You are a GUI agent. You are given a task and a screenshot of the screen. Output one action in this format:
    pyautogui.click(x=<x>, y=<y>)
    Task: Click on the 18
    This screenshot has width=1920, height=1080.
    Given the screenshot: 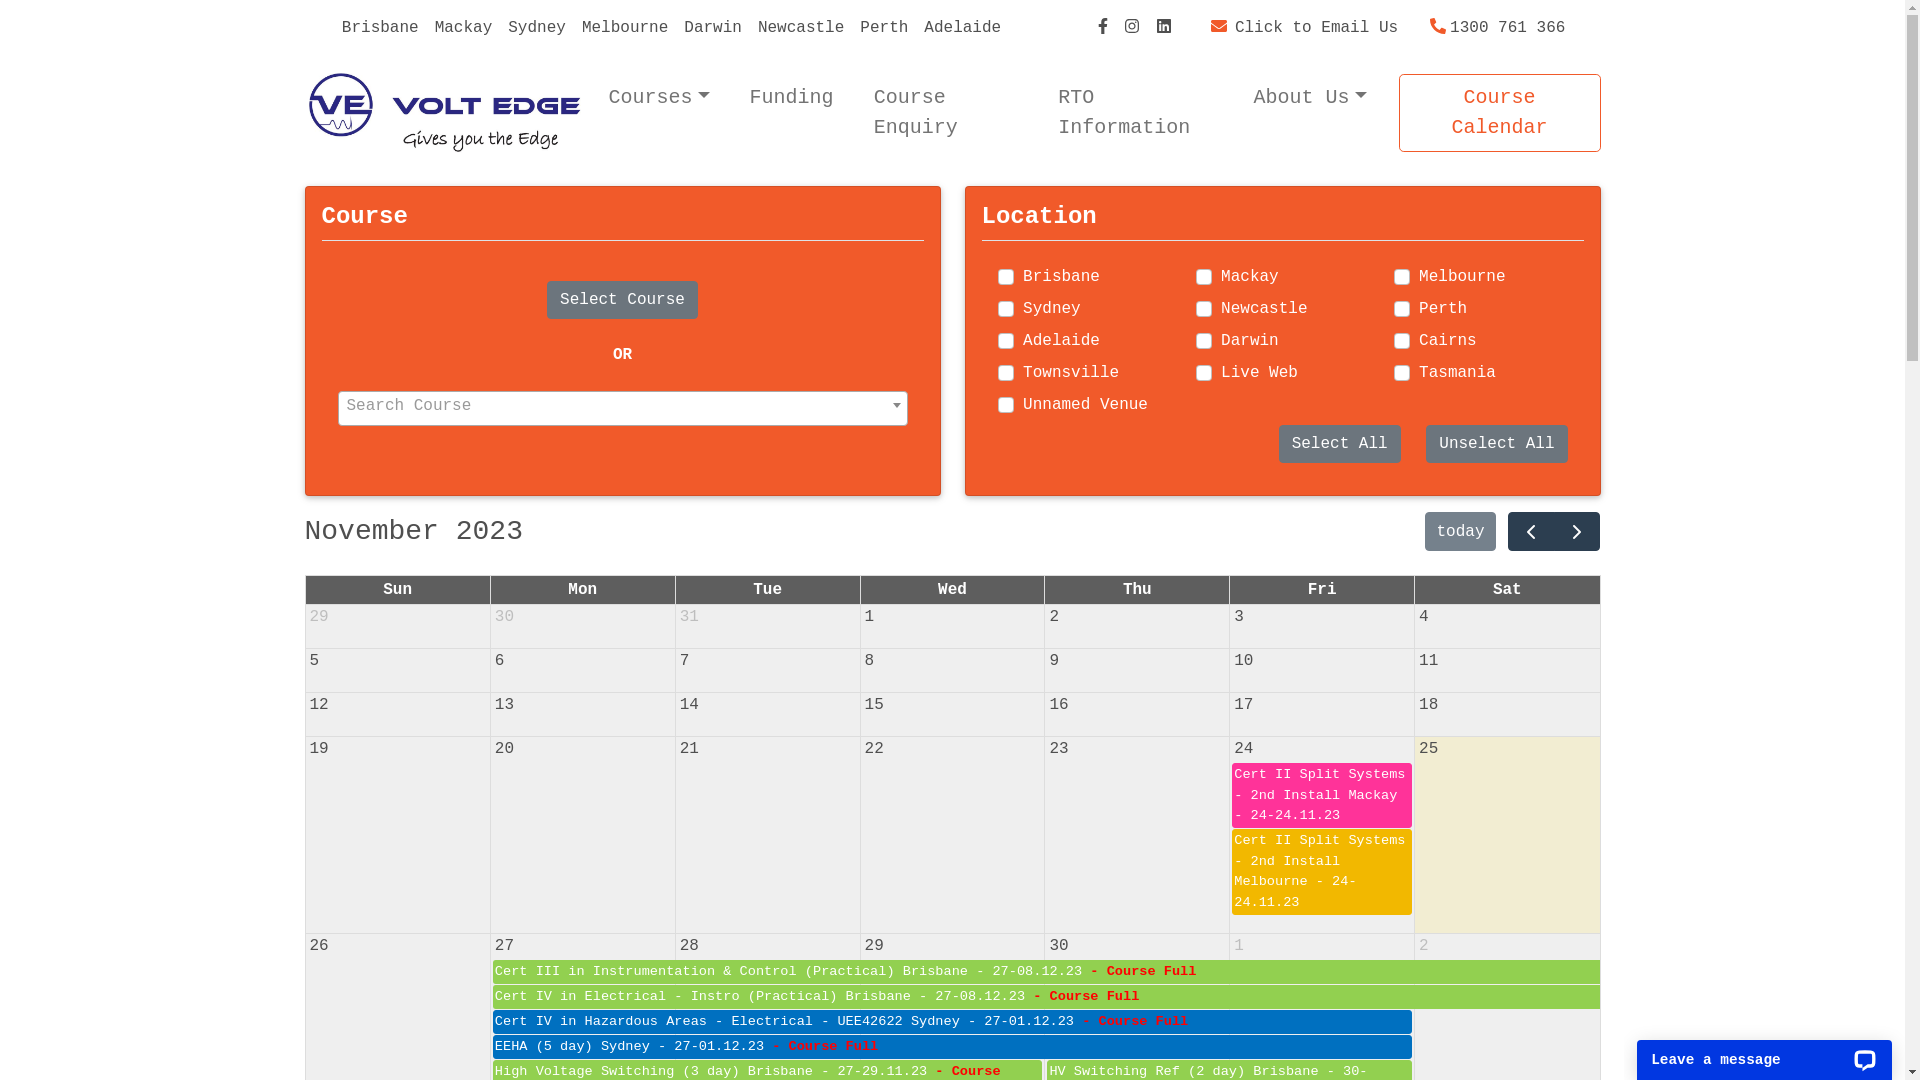 What is the action you would take?
    pyautogui.click(x=1428, y=705)
    